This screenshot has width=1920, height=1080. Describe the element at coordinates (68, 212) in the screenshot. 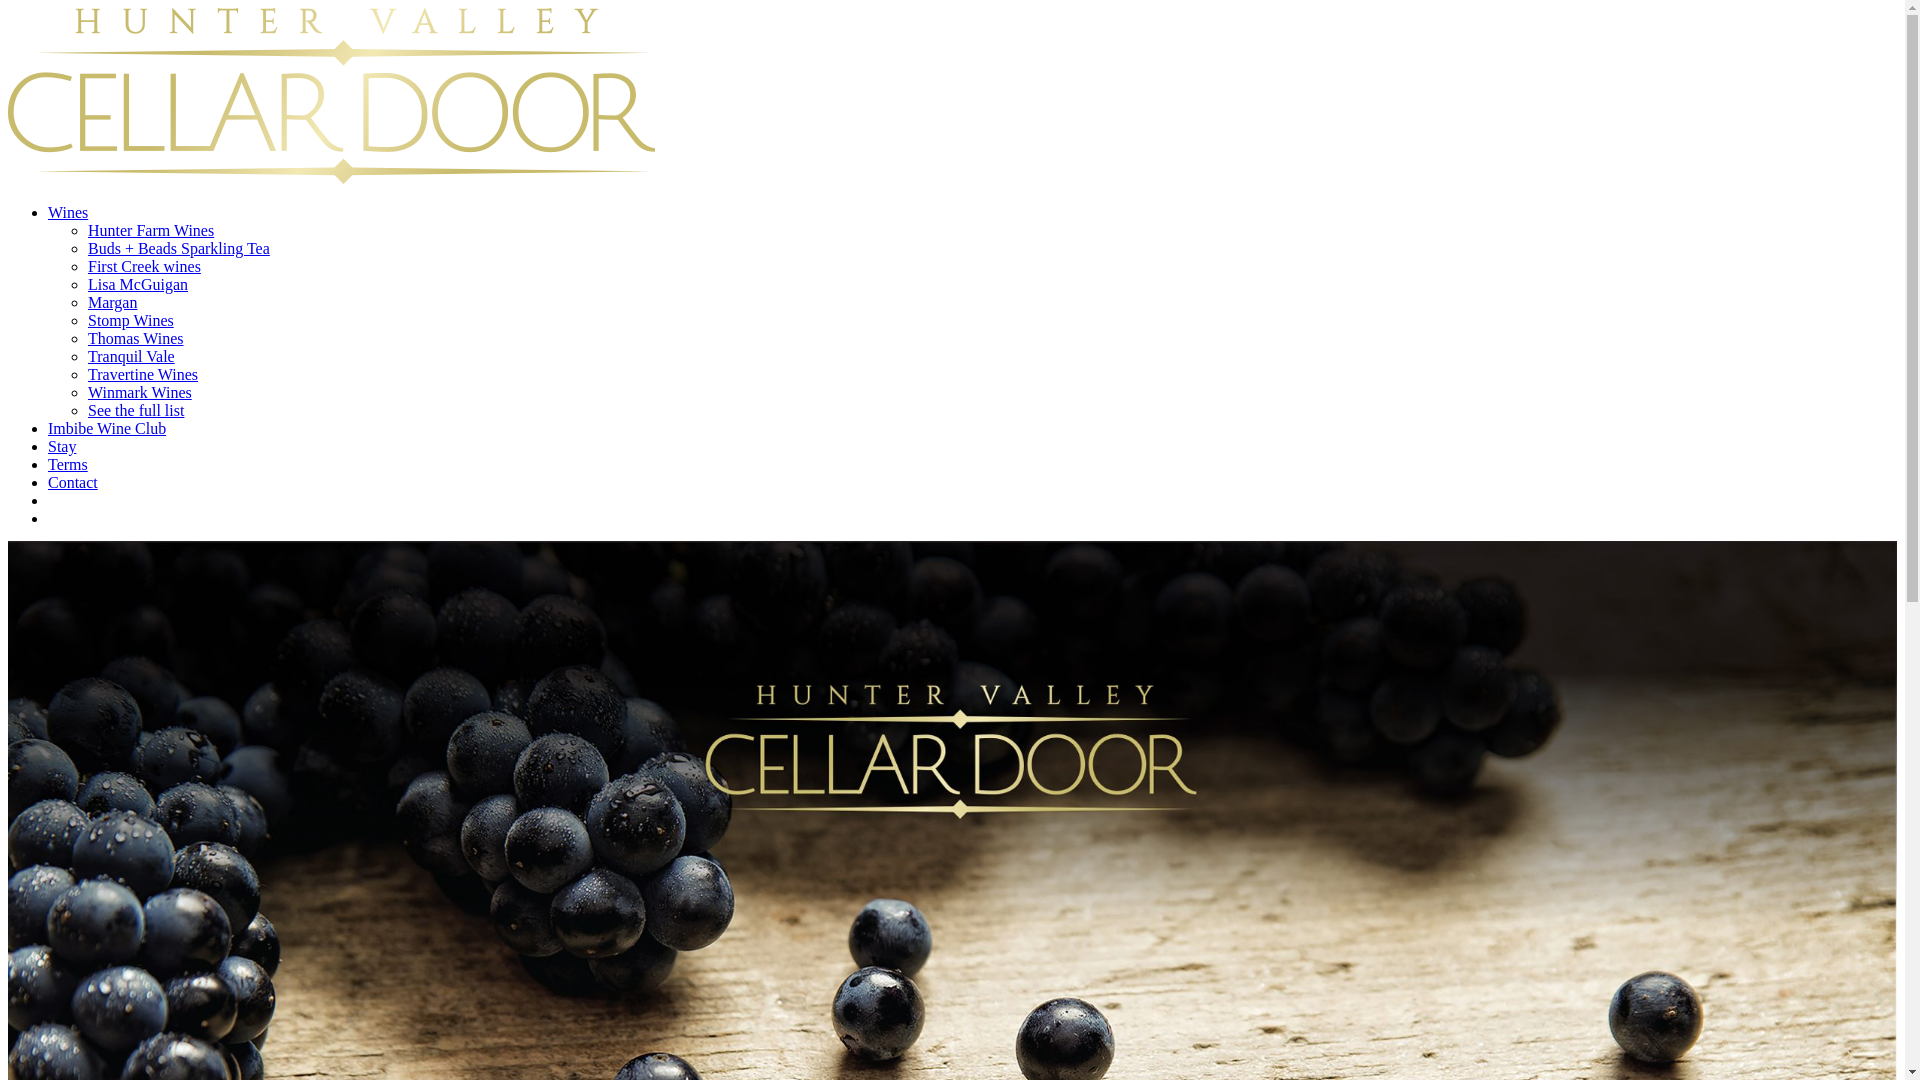

I see `Wines` at that location.